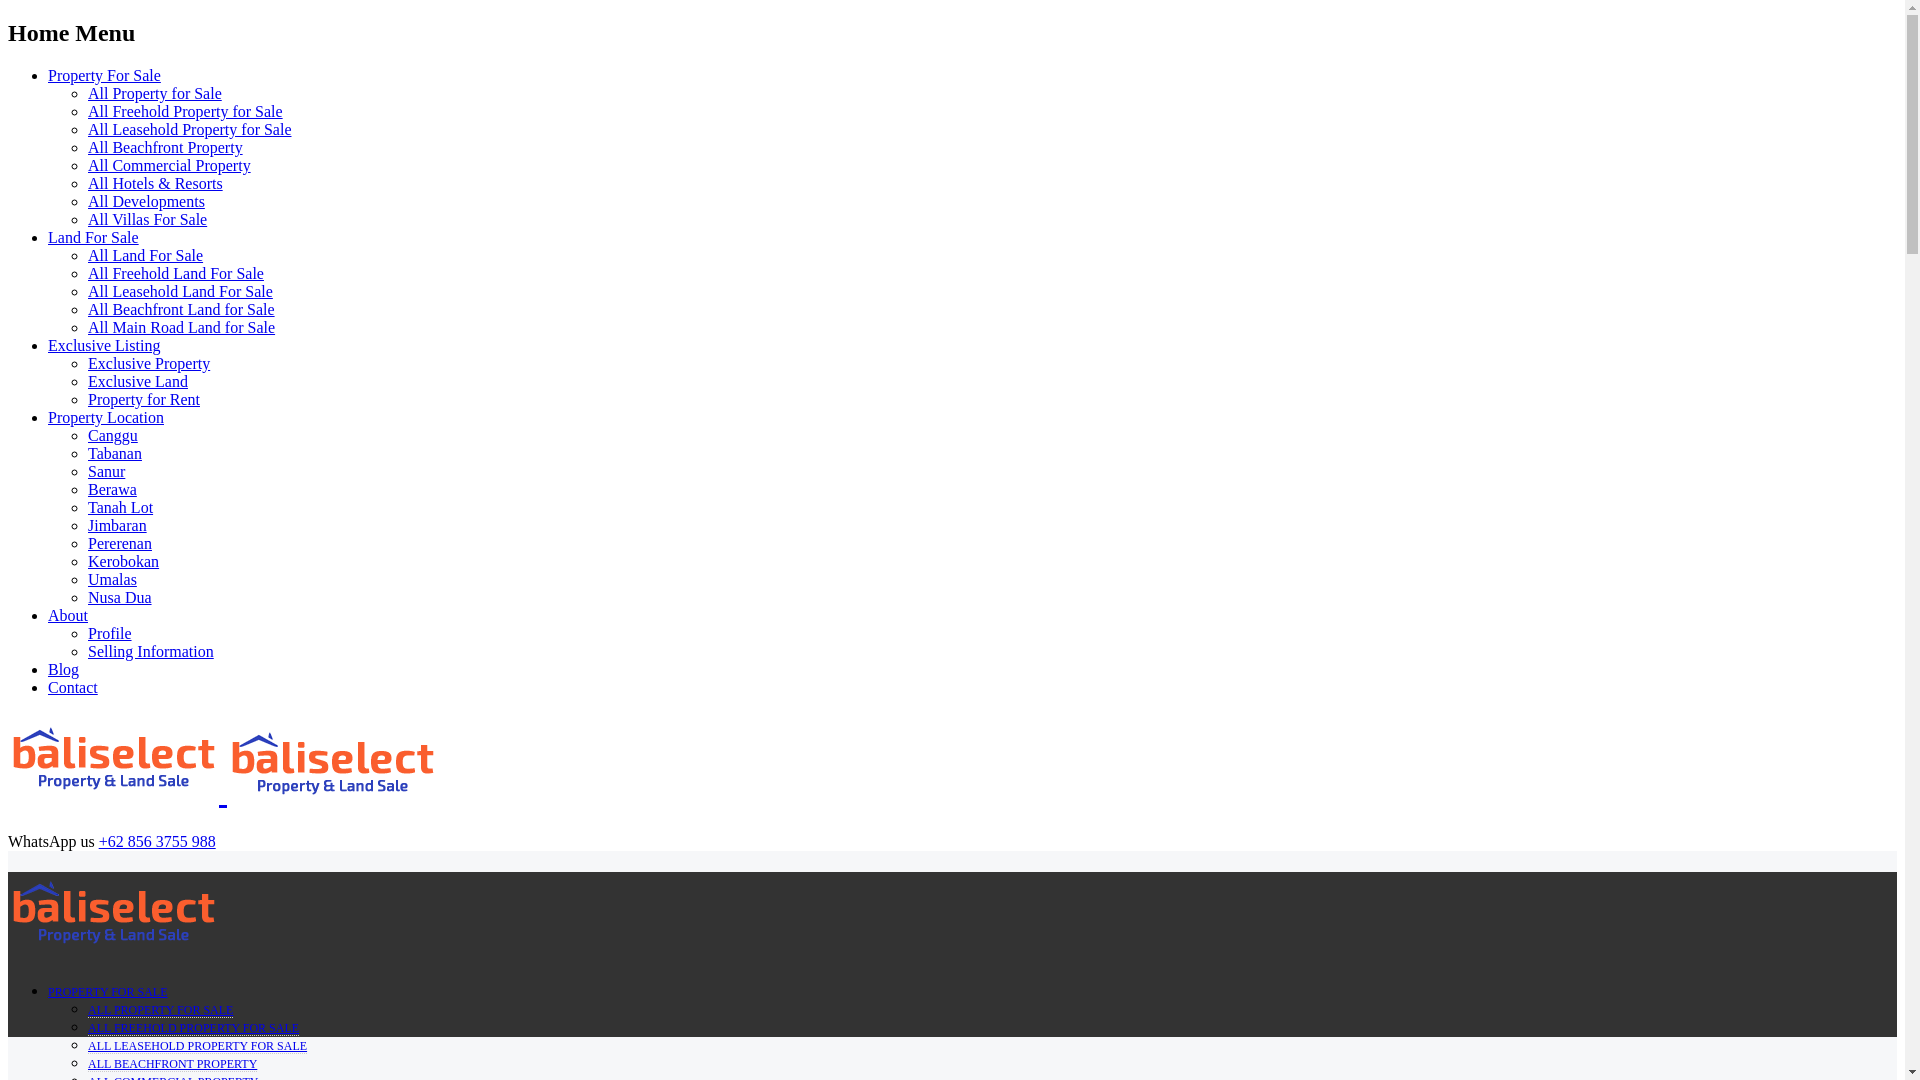  What do you see at coordinates (112, 579) in the screenshot?
I see `Umalas` at bounding box center [112, 579].